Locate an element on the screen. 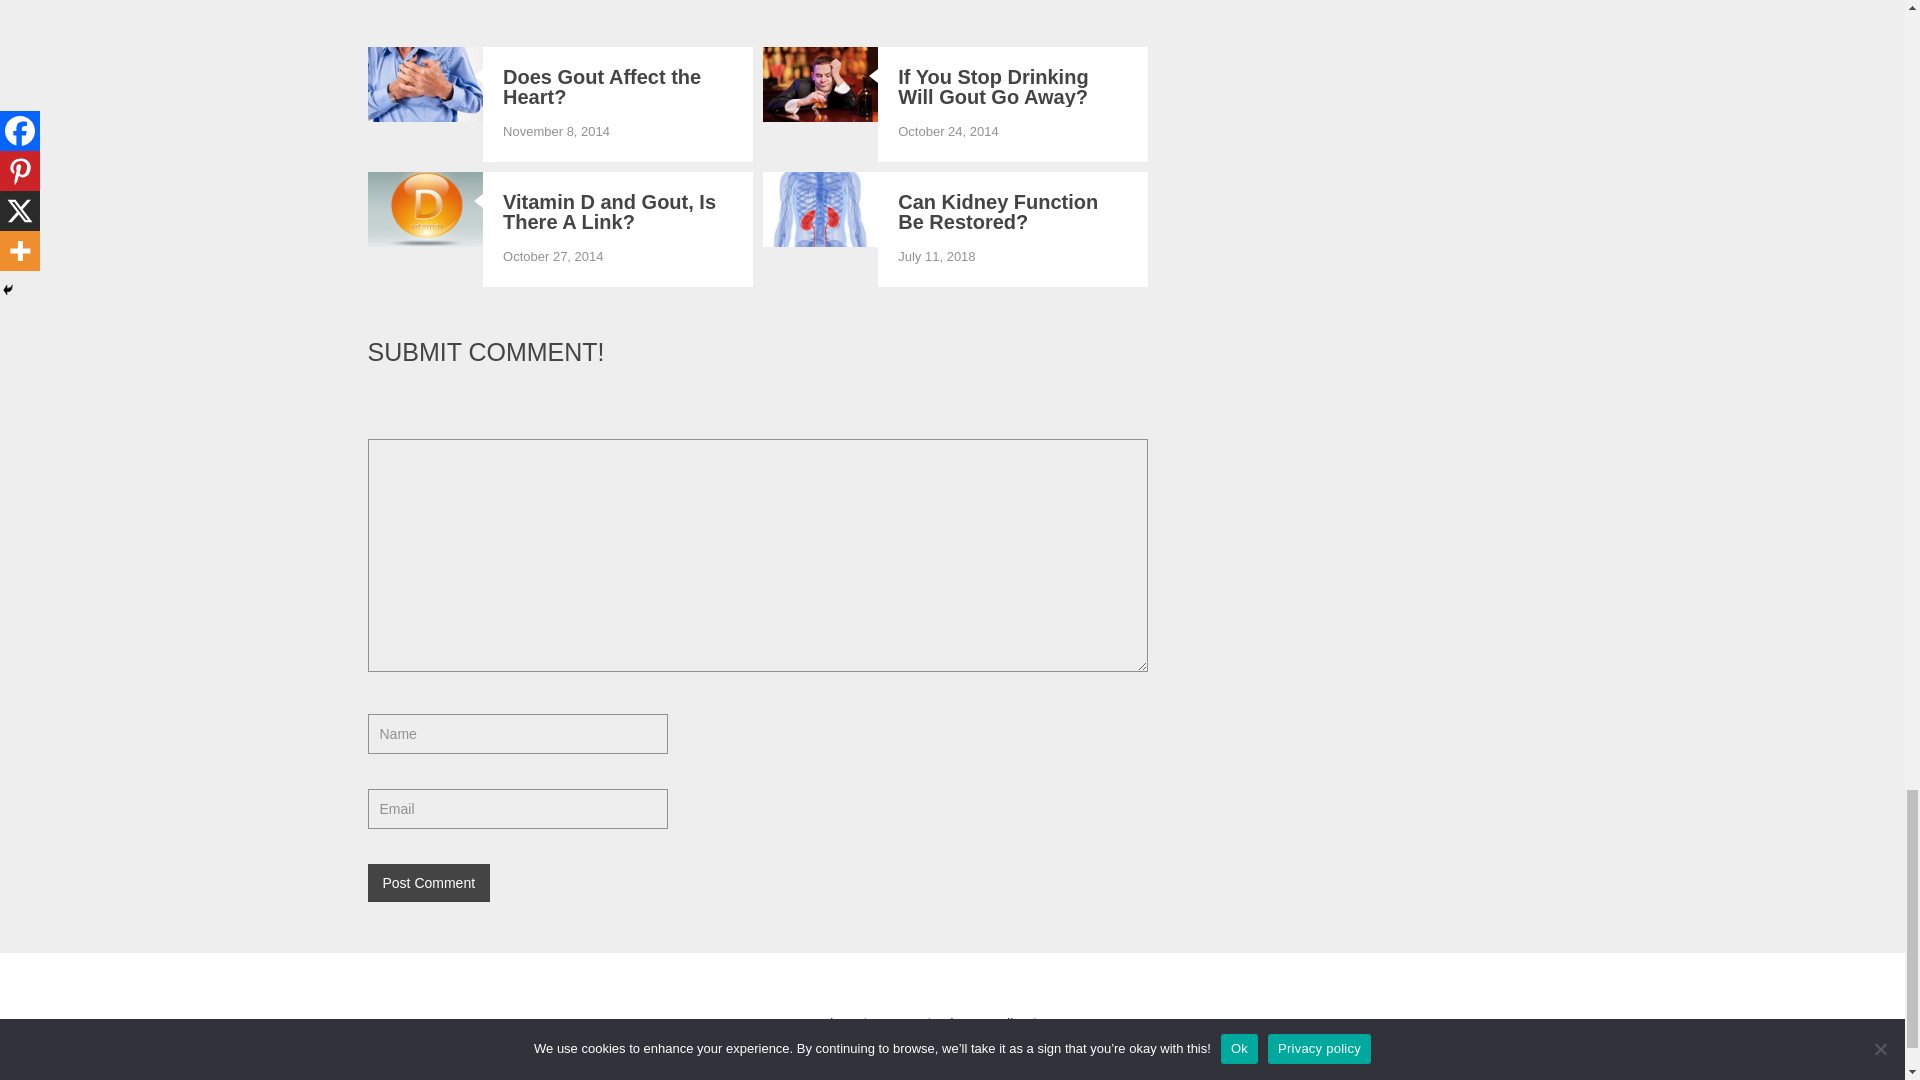  If You Stop Drinking Will Gout Go Away? is located at coordinates (1013, 86).